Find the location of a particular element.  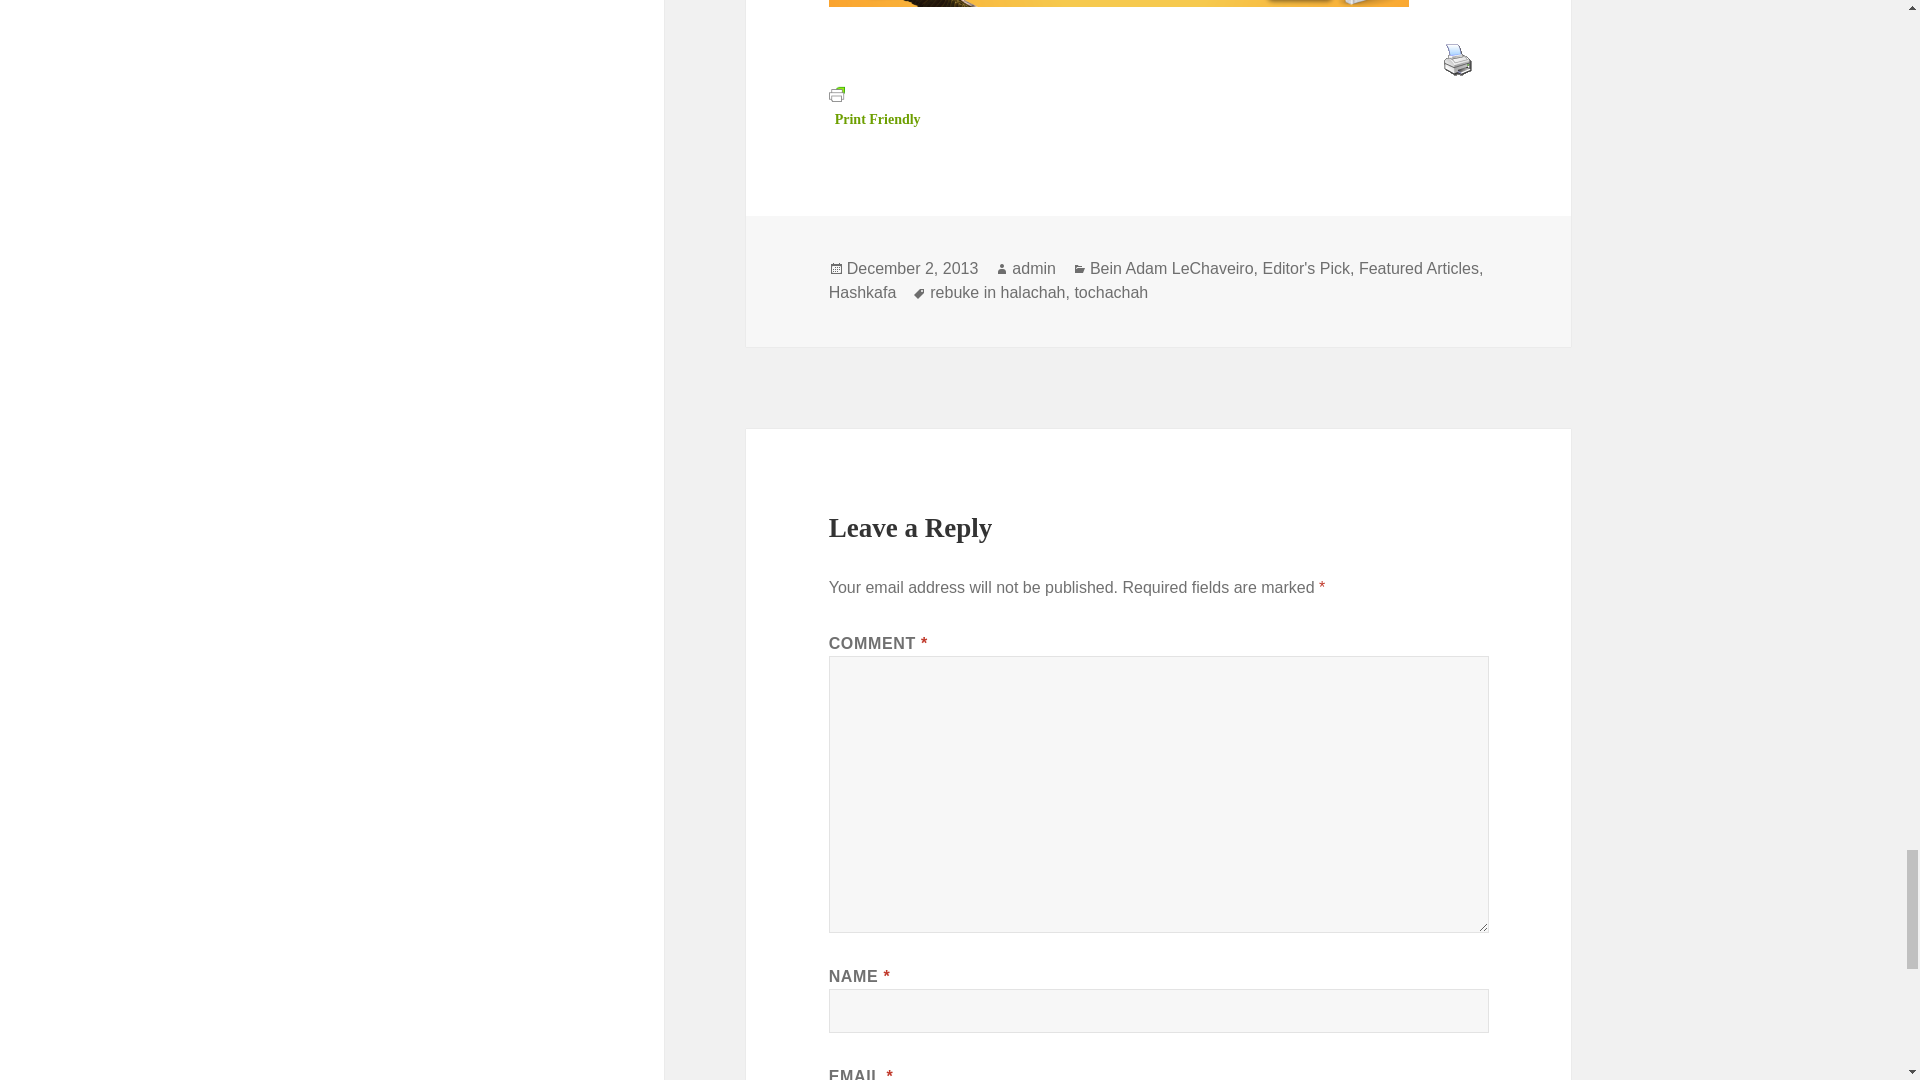

Print Content is located at coordinates (1457, 58).